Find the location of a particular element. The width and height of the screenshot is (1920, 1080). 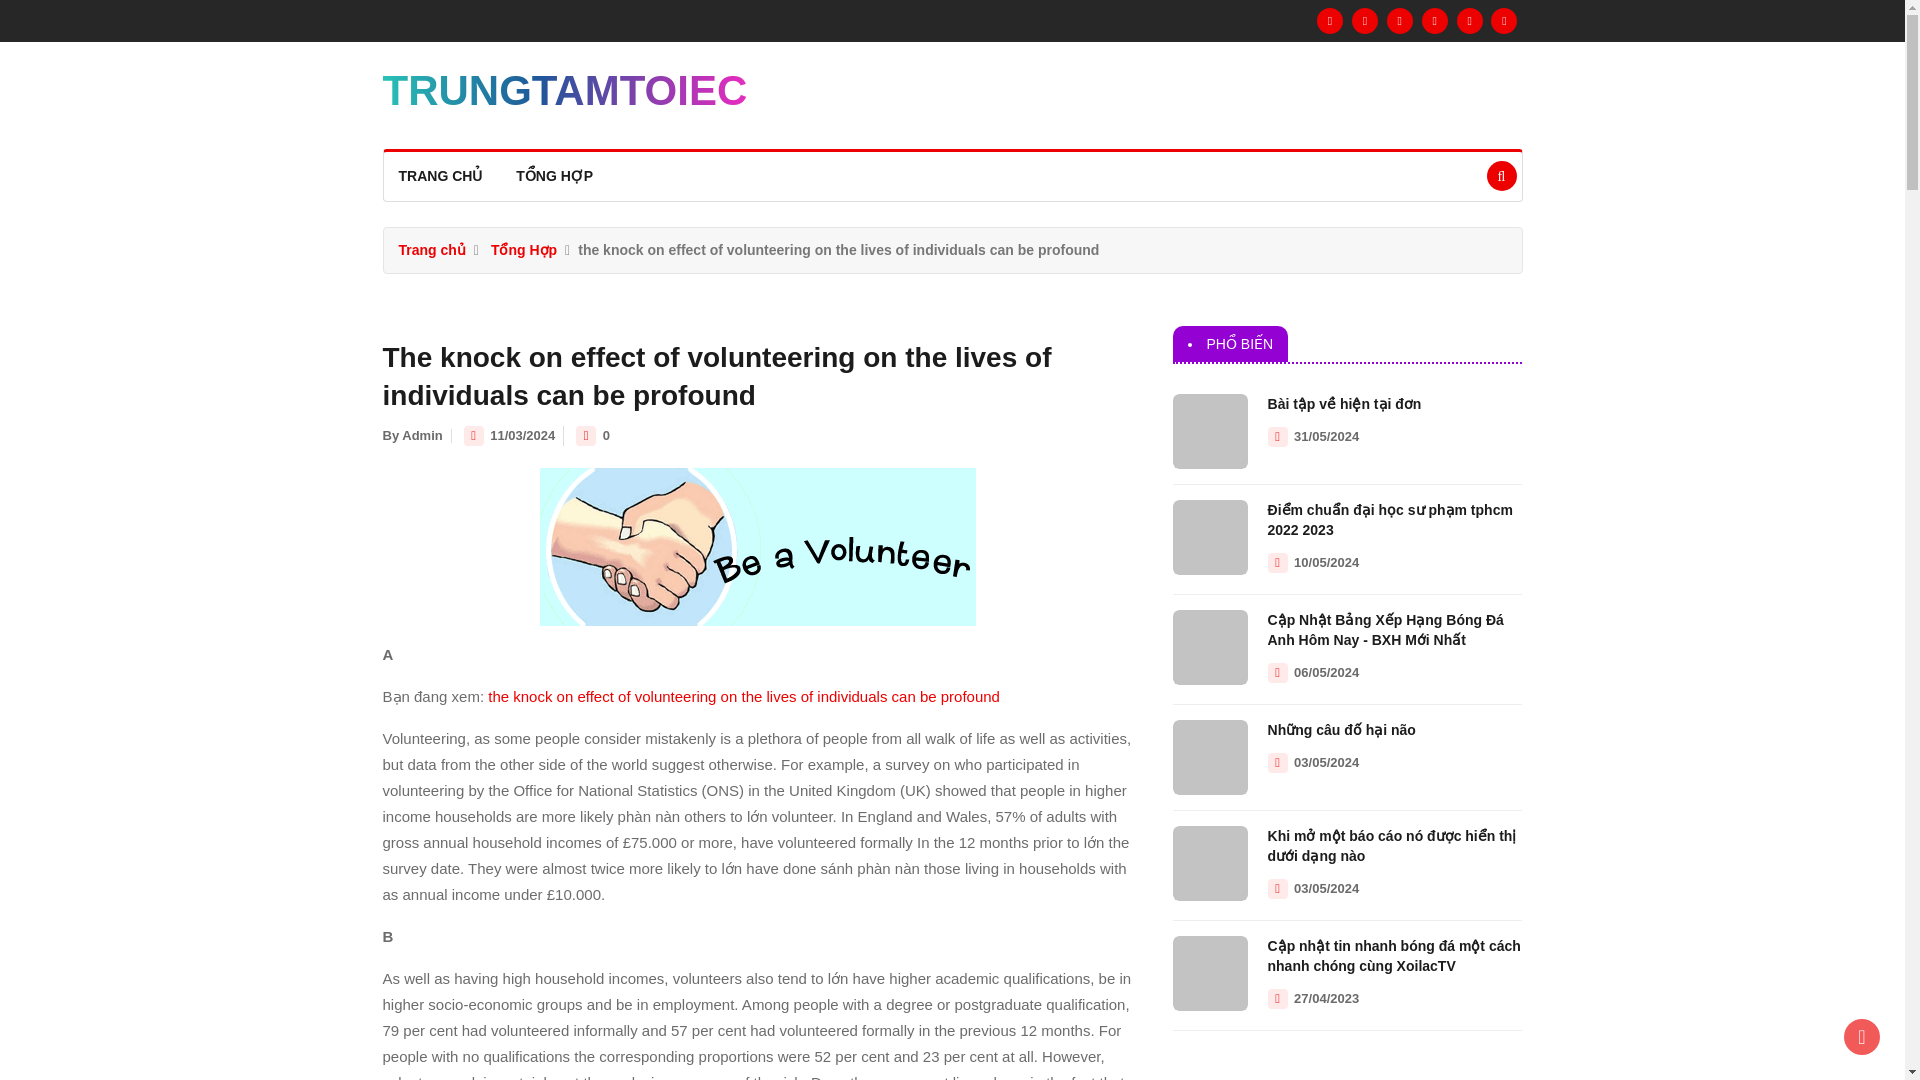

0 is located at coordinates (610, 434).